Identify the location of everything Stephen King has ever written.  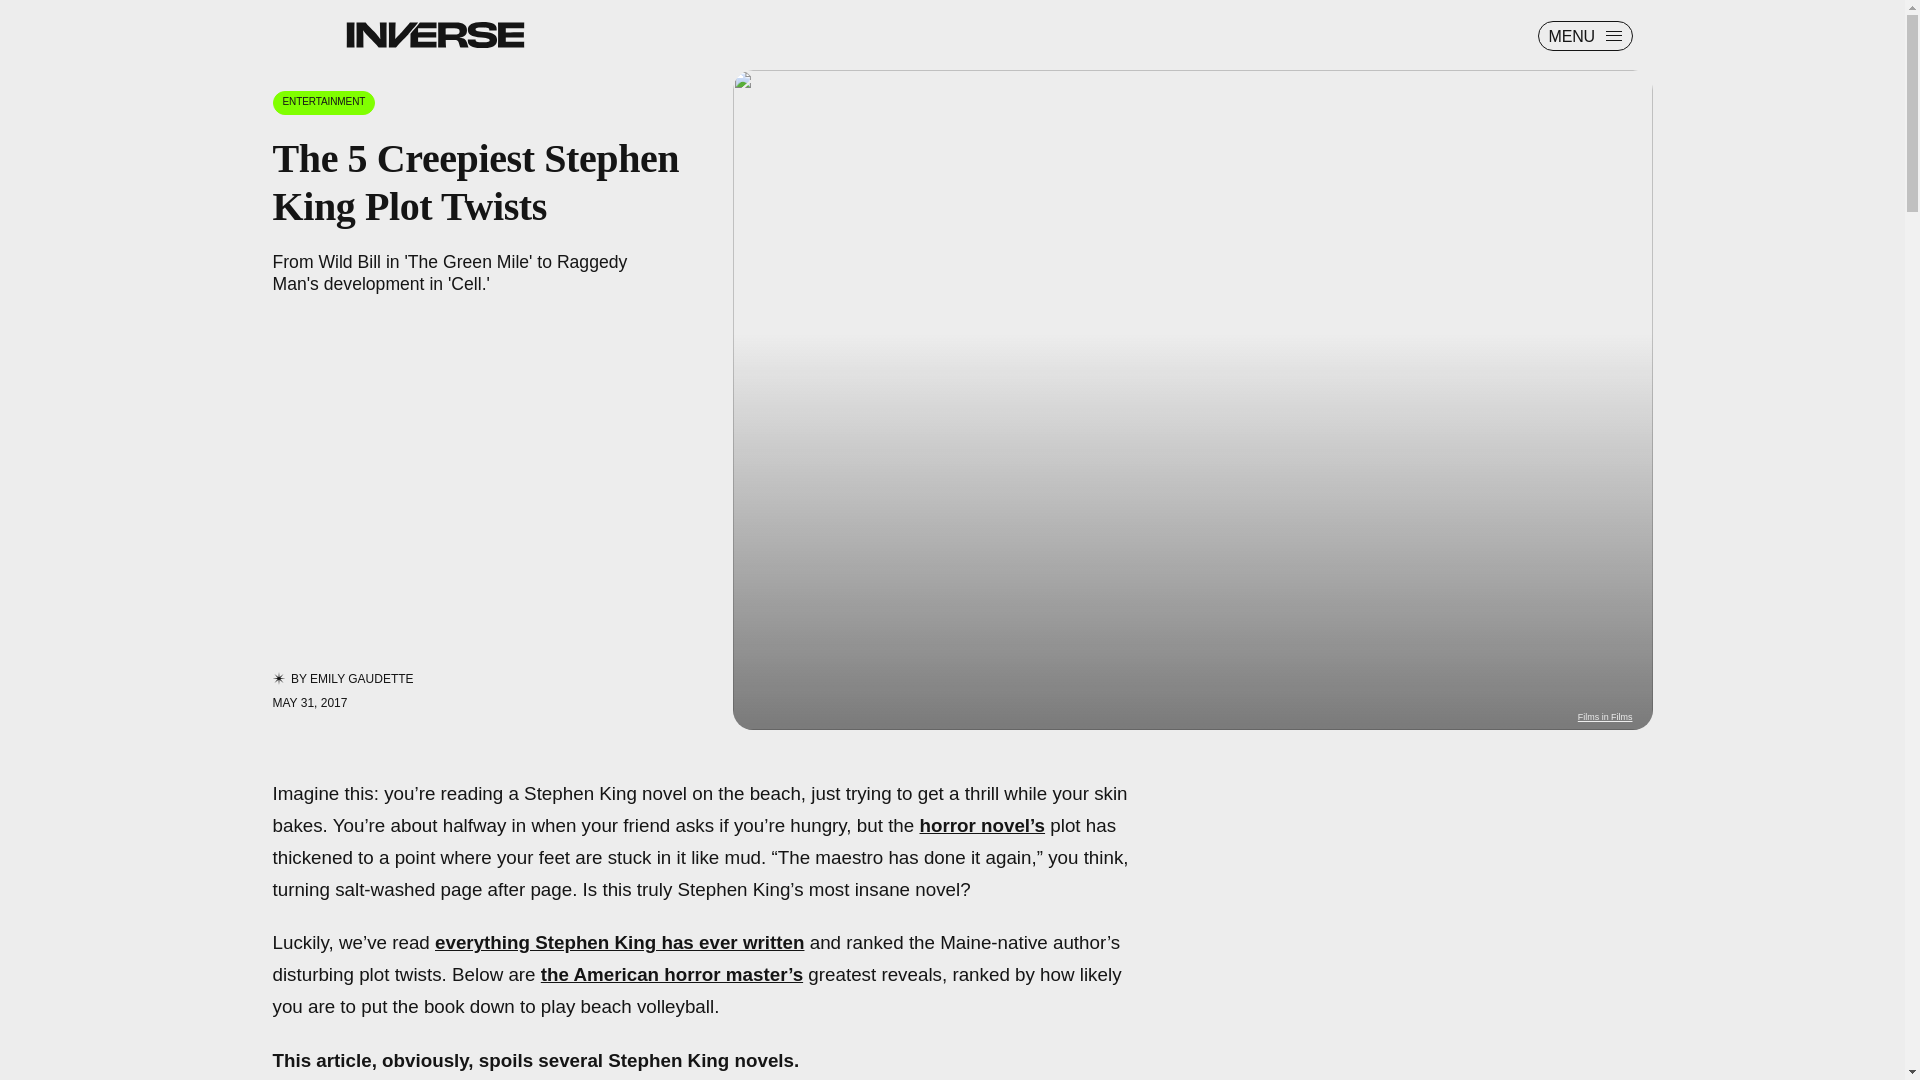
(620, 942).